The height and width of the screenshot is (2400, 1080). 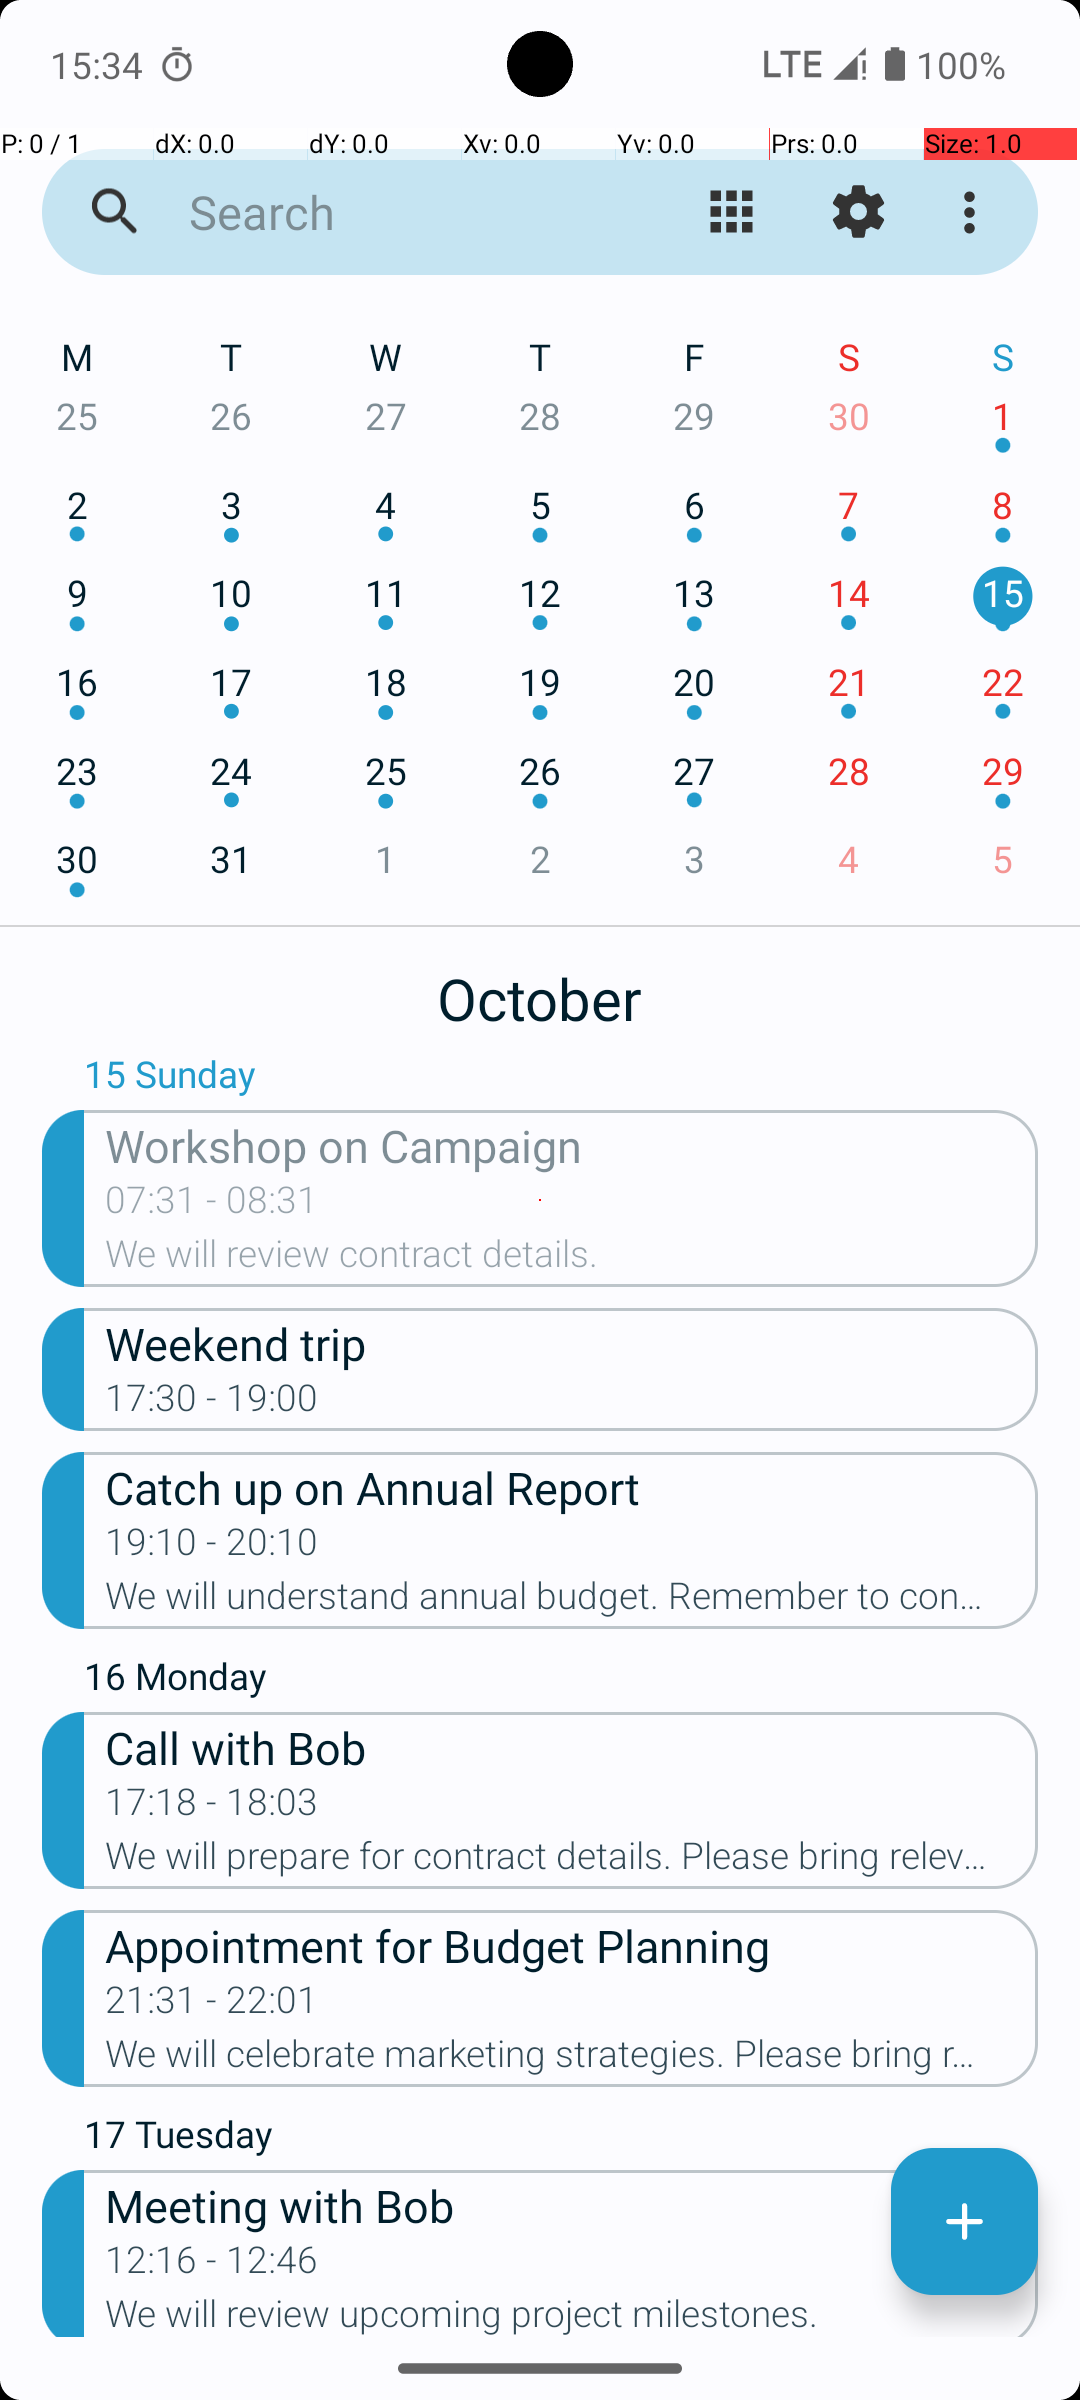 I want to click on 21:31 - 22:01, so click(x=212, y=2006).